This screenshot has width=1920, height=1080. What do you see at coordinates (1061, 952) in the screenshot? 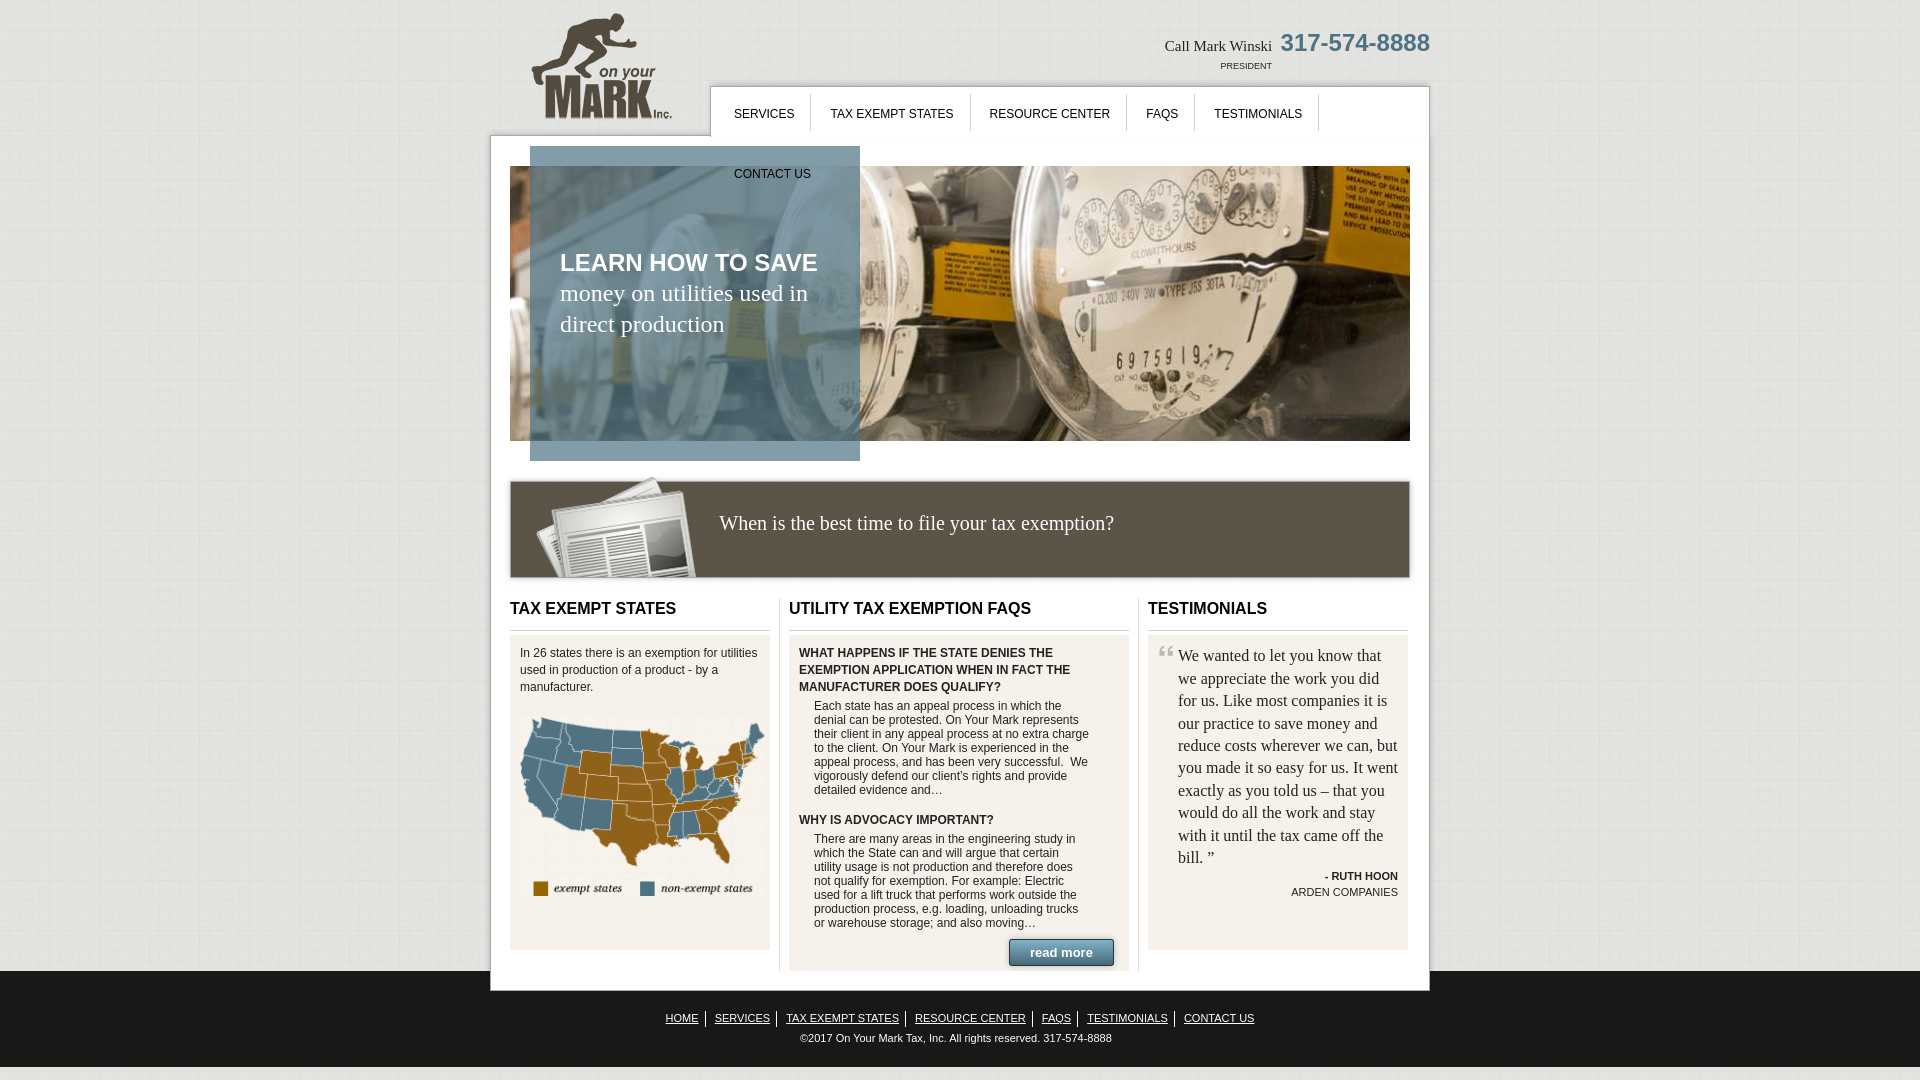
I see `read more` at bounding box center [1061, 952].